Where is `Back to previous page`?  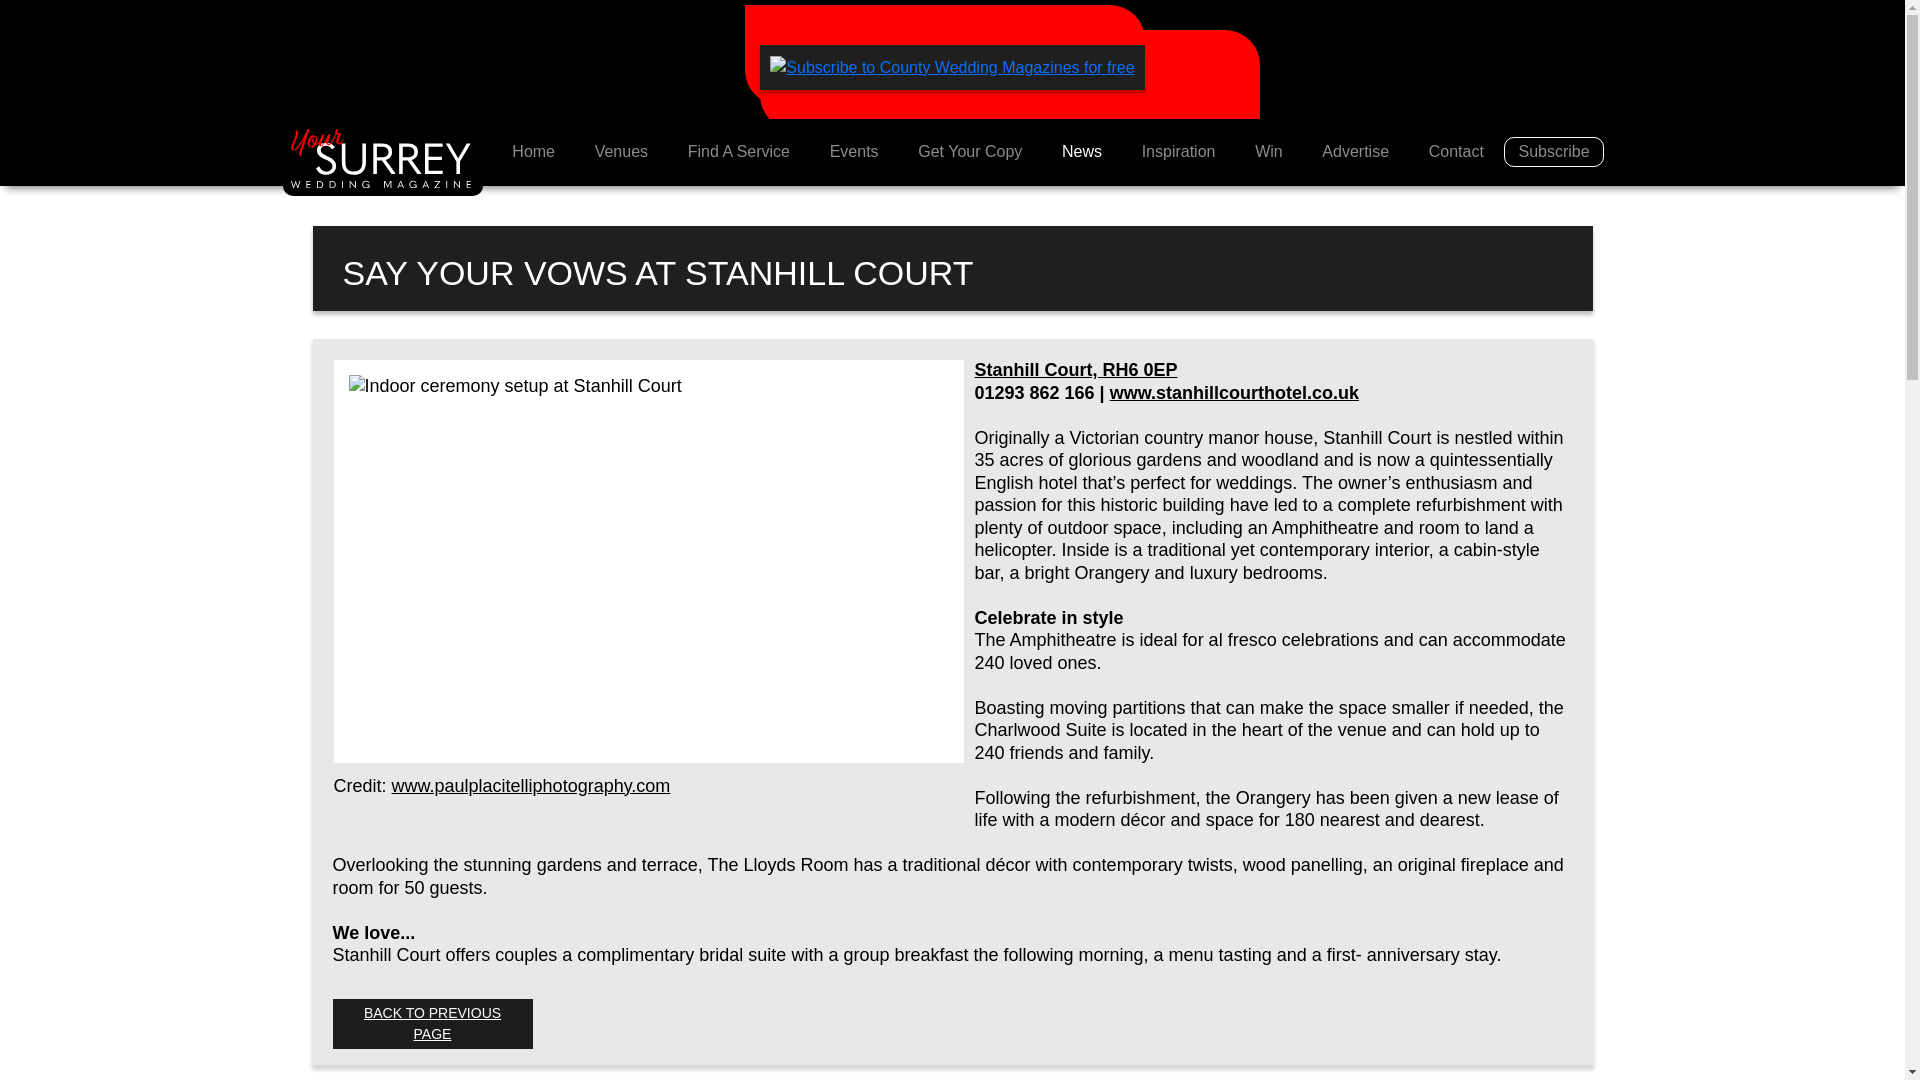
Back to previous page is located at coordinates (432, 1024).